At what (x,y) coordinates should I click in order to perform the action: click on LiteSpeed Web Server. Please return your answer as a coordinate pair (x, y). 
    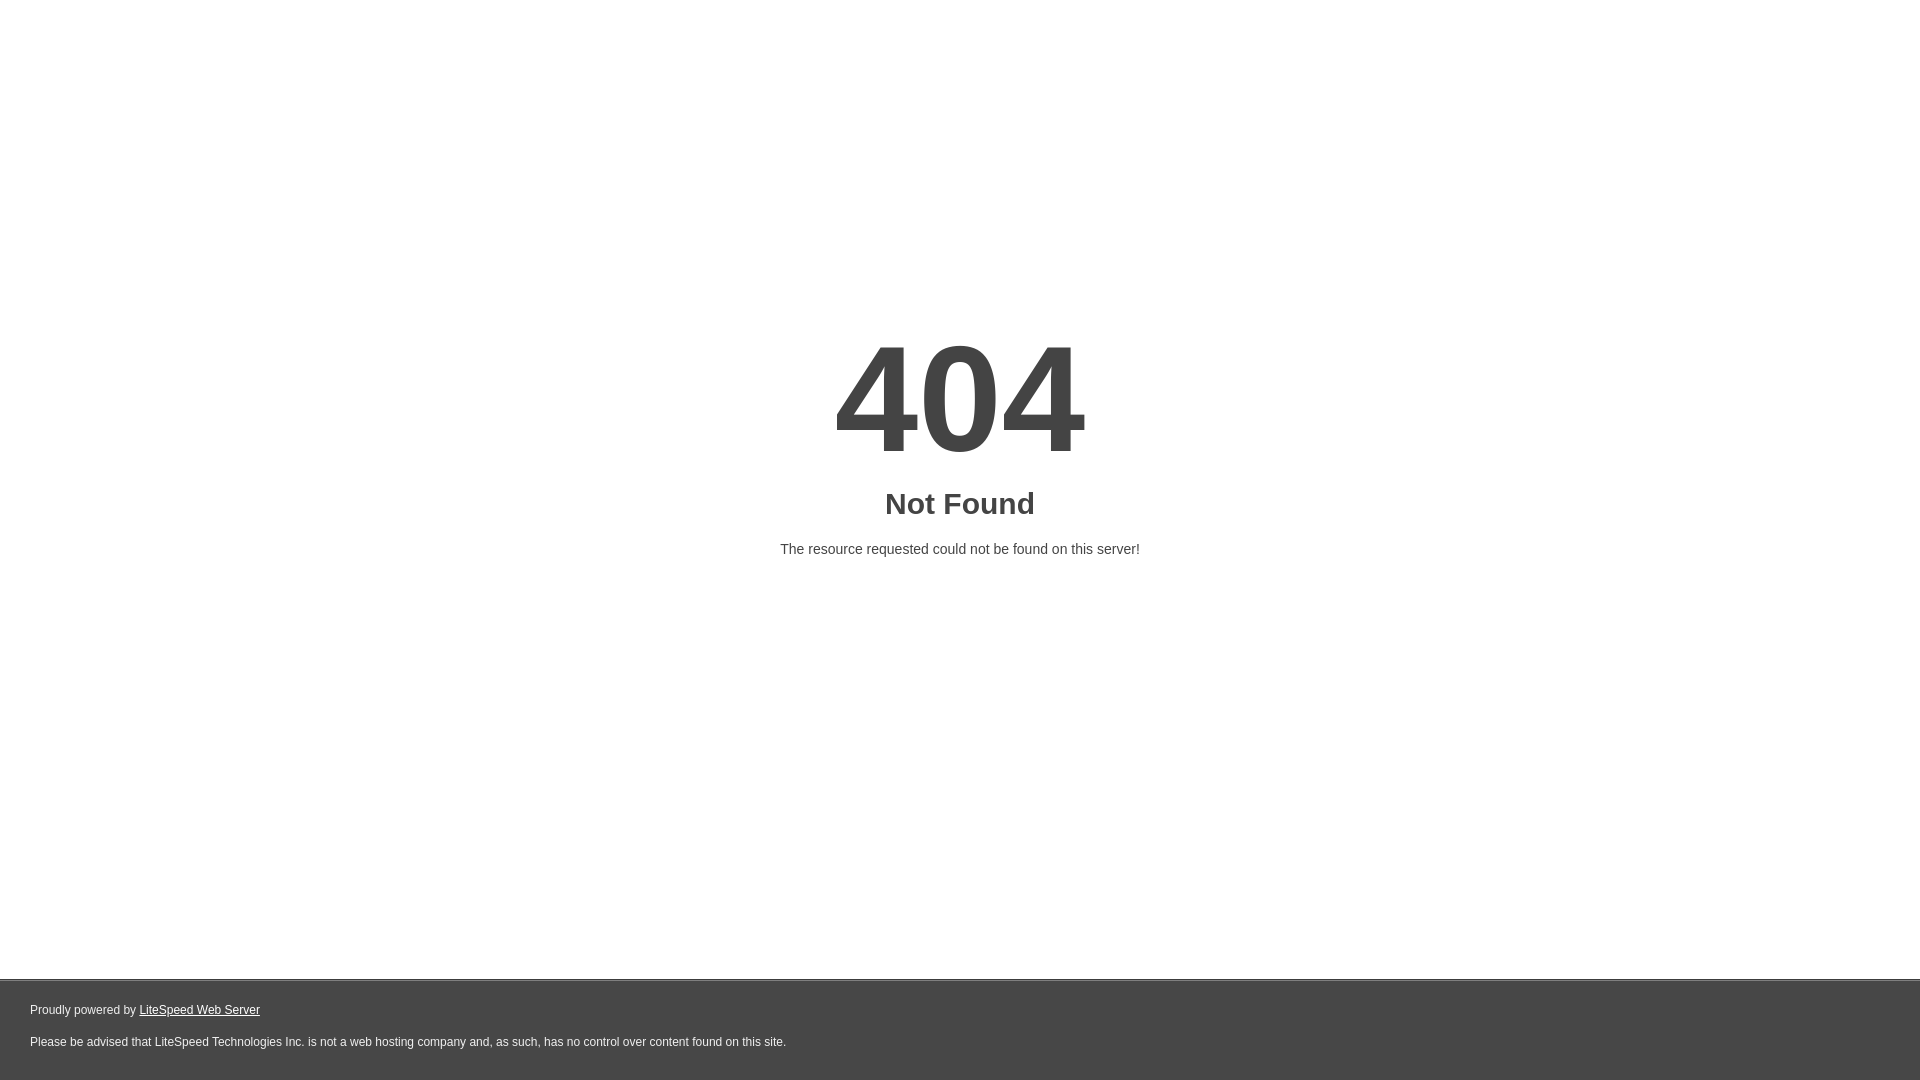
    Looking at the image, I should click on (200, 1010).